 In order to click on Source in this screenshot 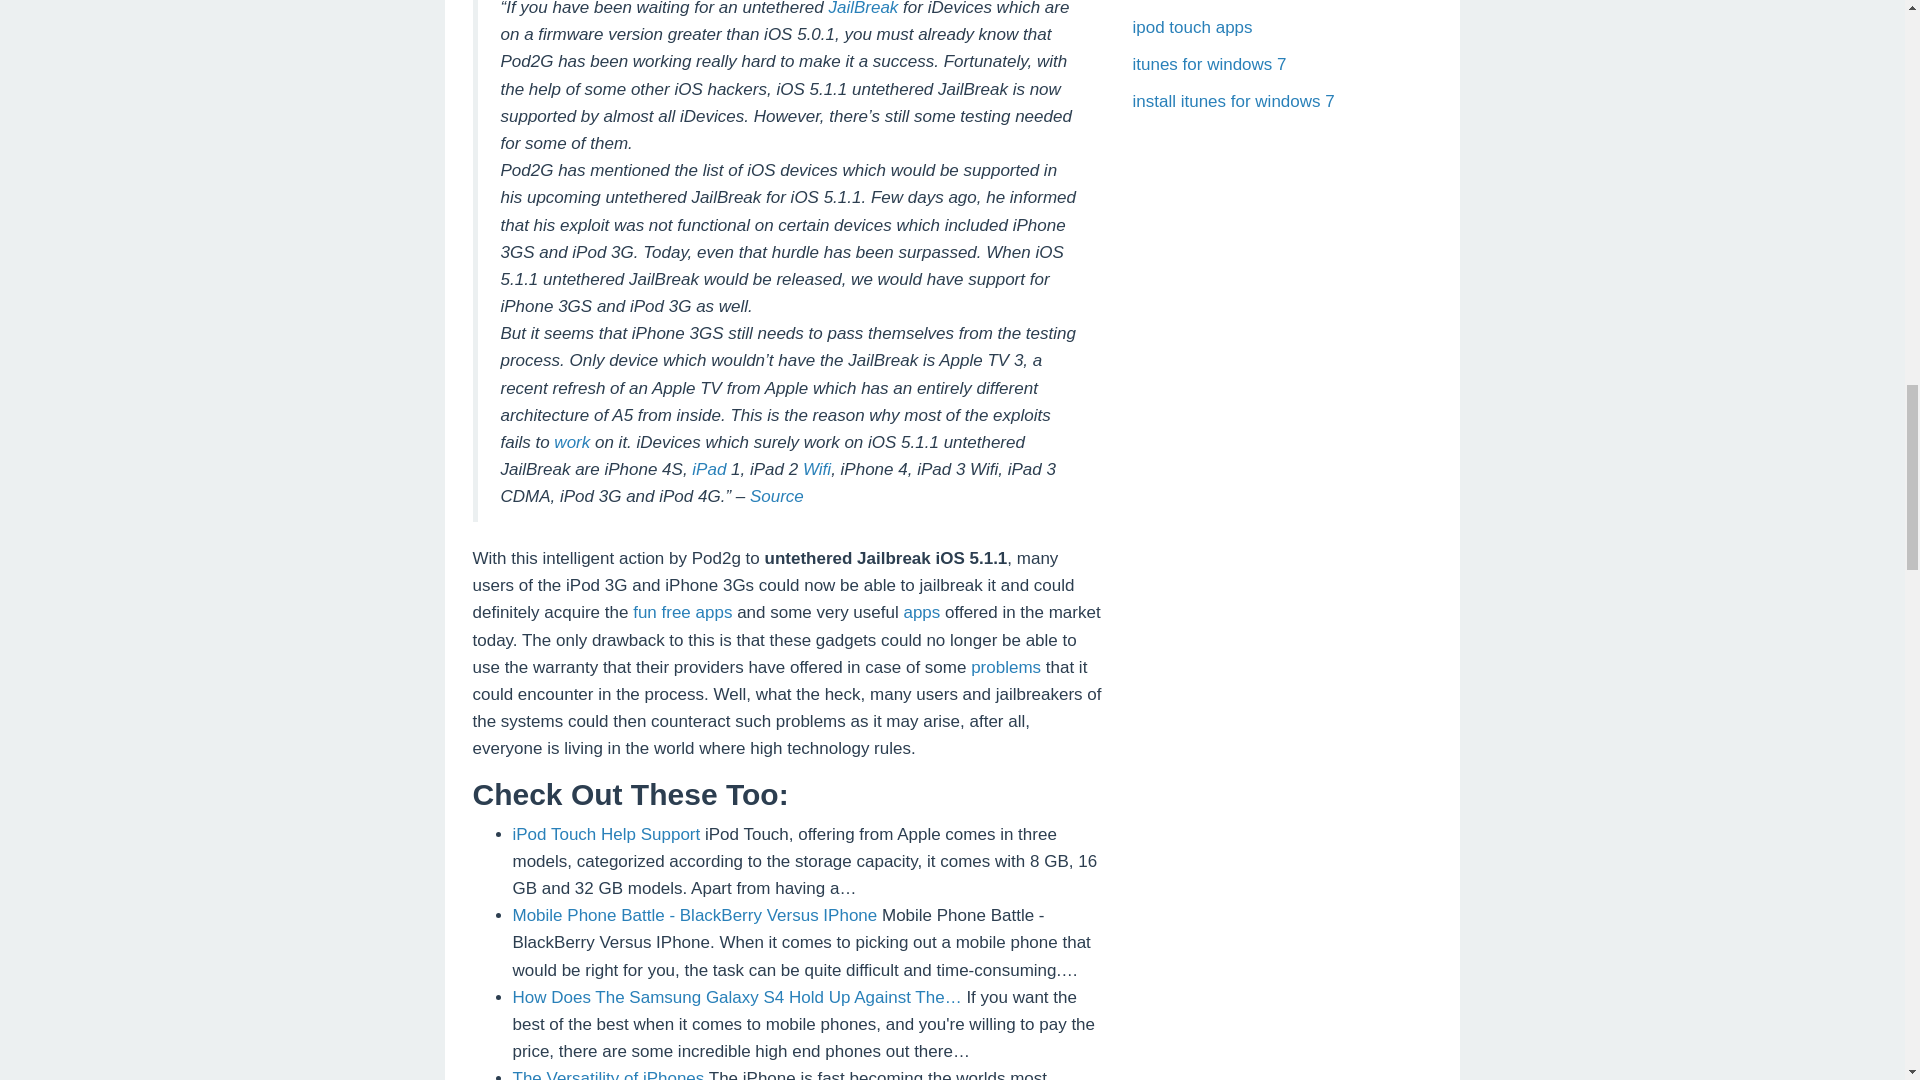, I will do `click(777, 496)`.